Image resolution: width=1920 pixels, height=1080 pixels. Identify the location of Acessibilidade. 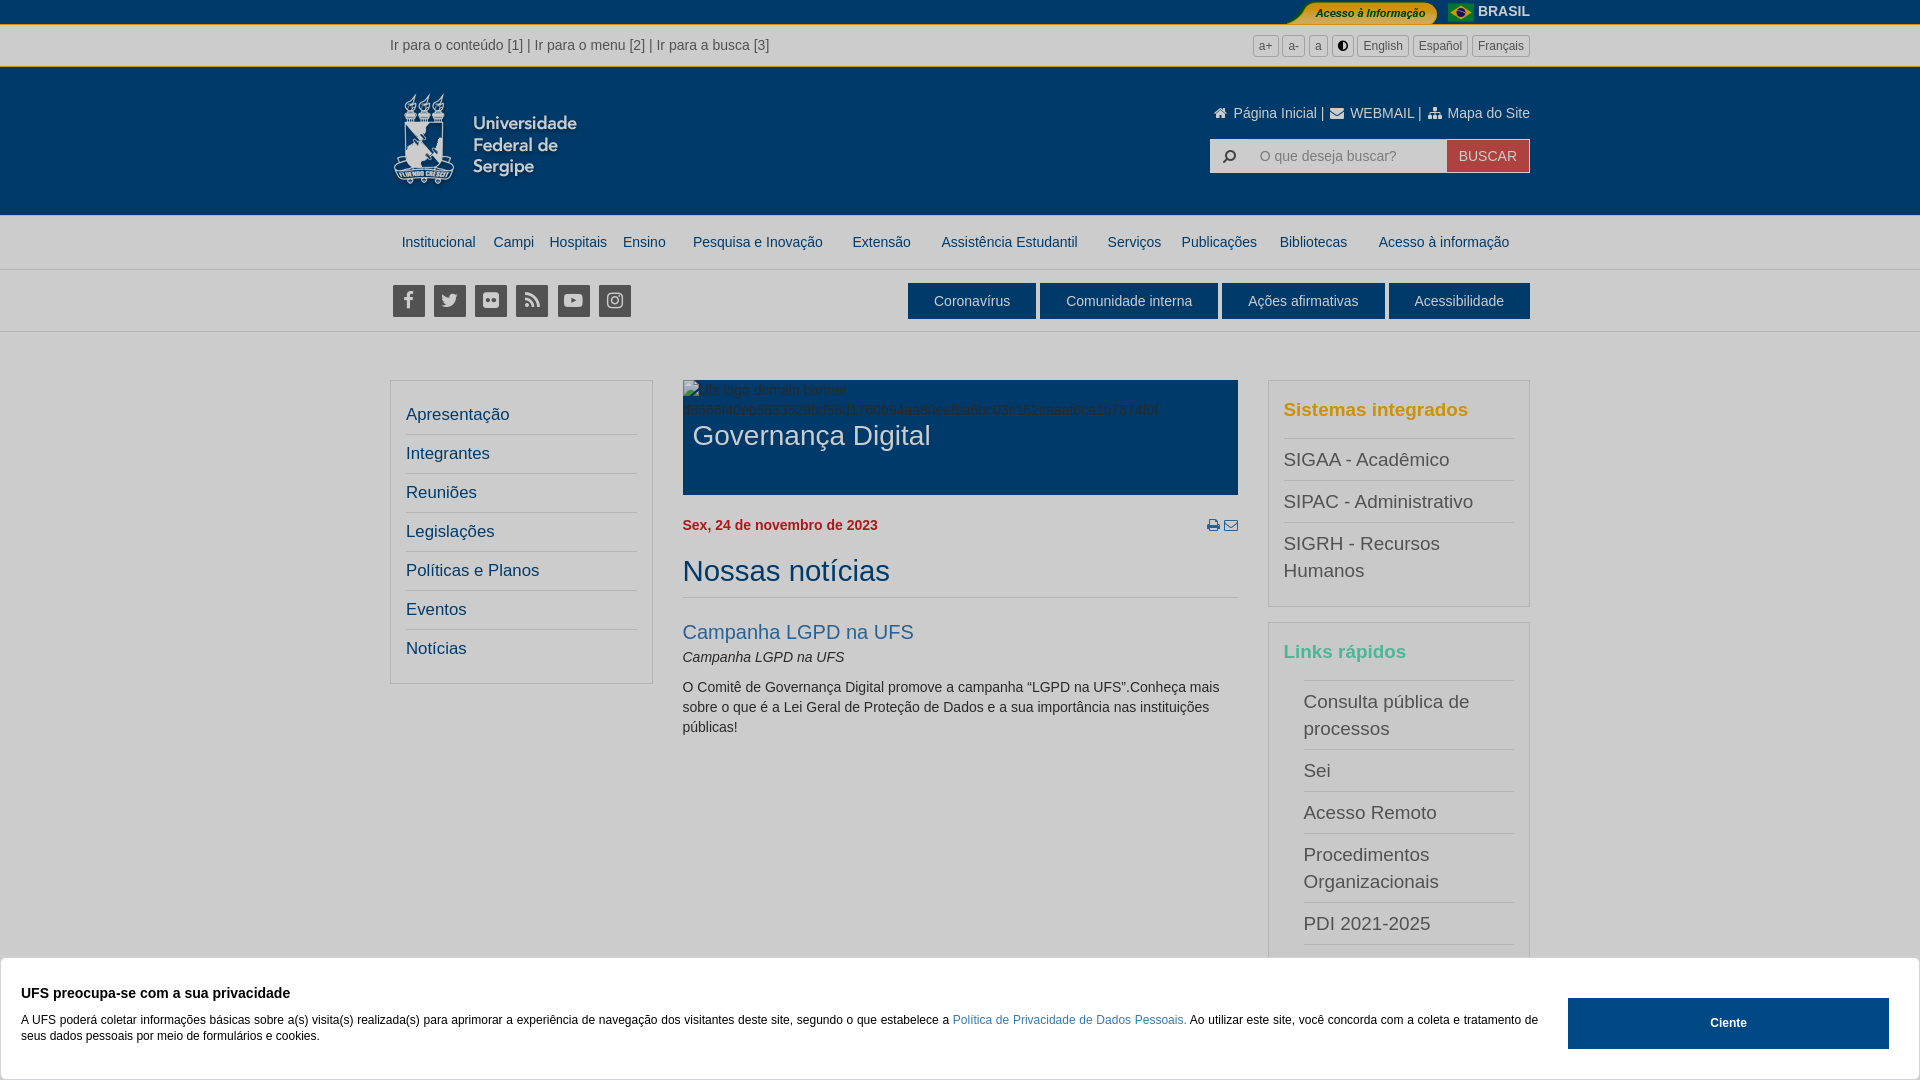
(1459, 301).